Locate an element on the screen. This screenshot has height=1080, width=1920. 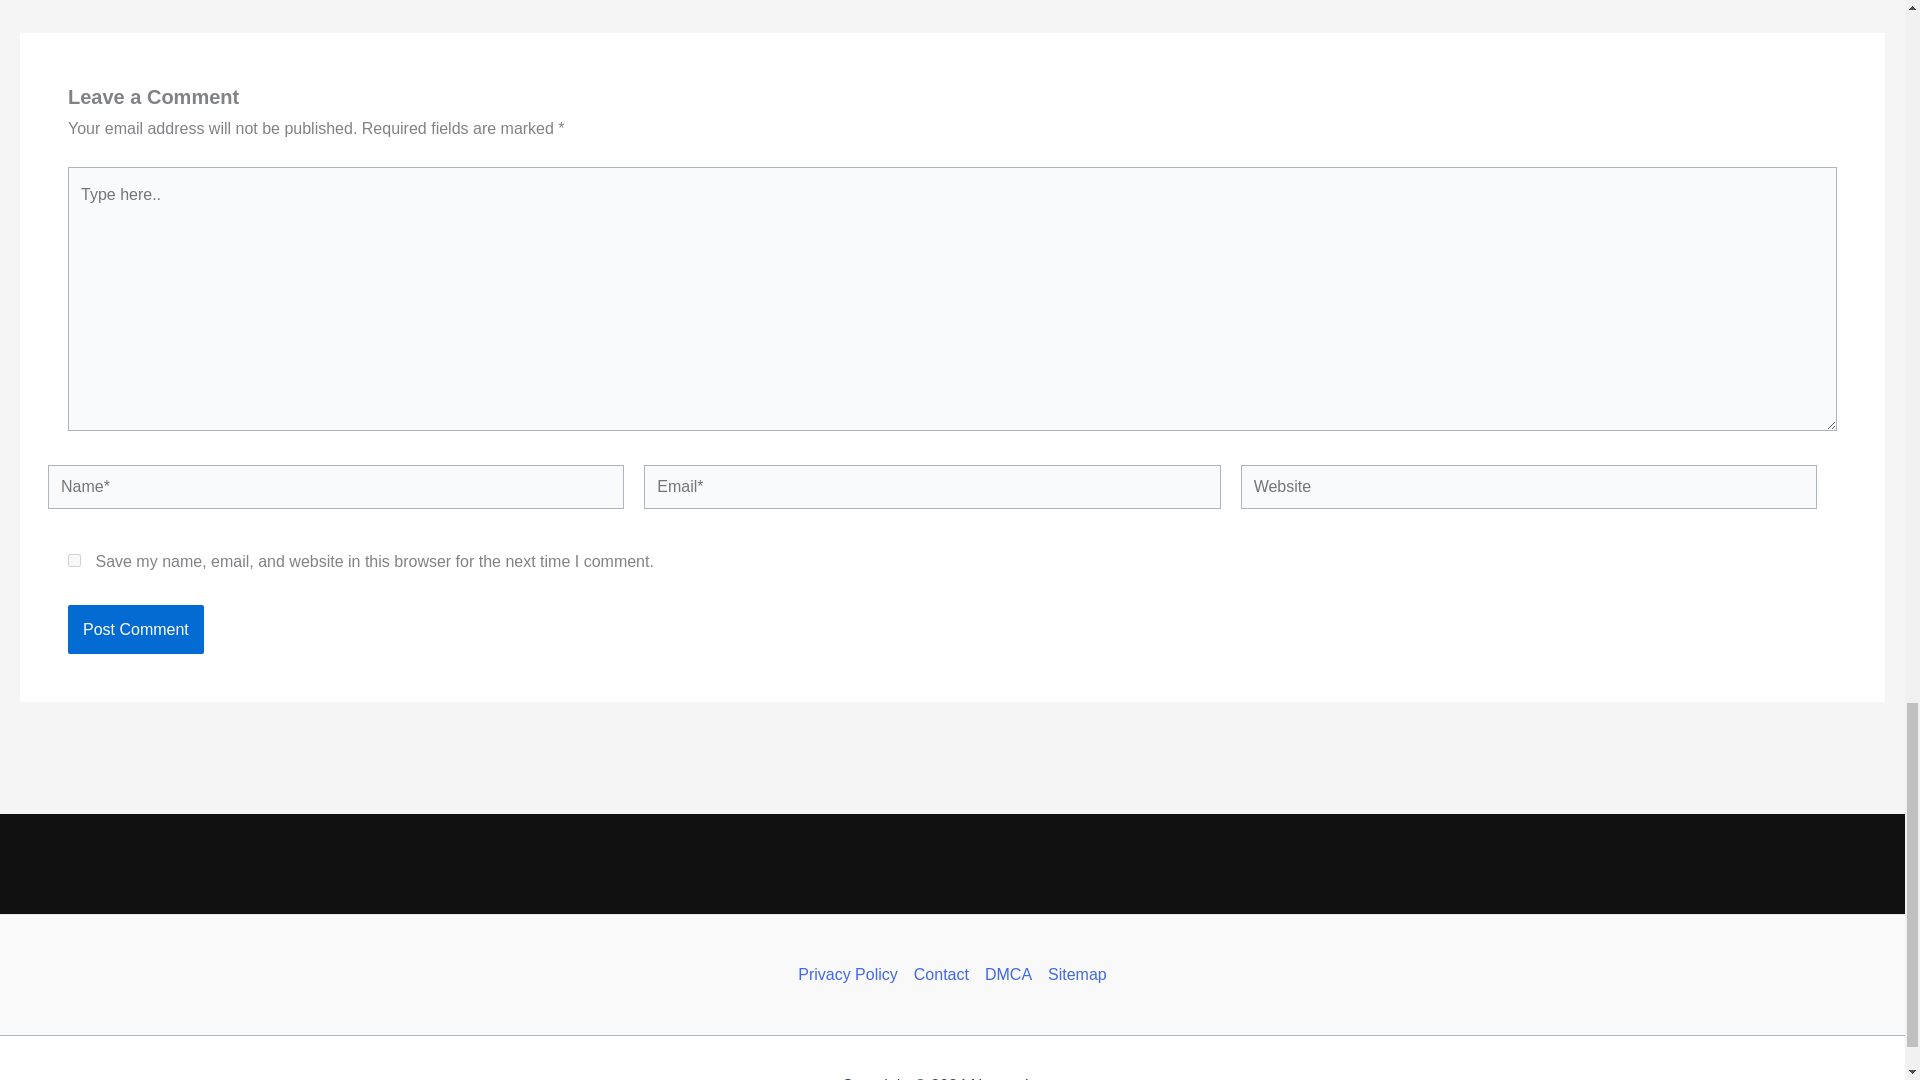
Contact is located at coordinates (942, 975).